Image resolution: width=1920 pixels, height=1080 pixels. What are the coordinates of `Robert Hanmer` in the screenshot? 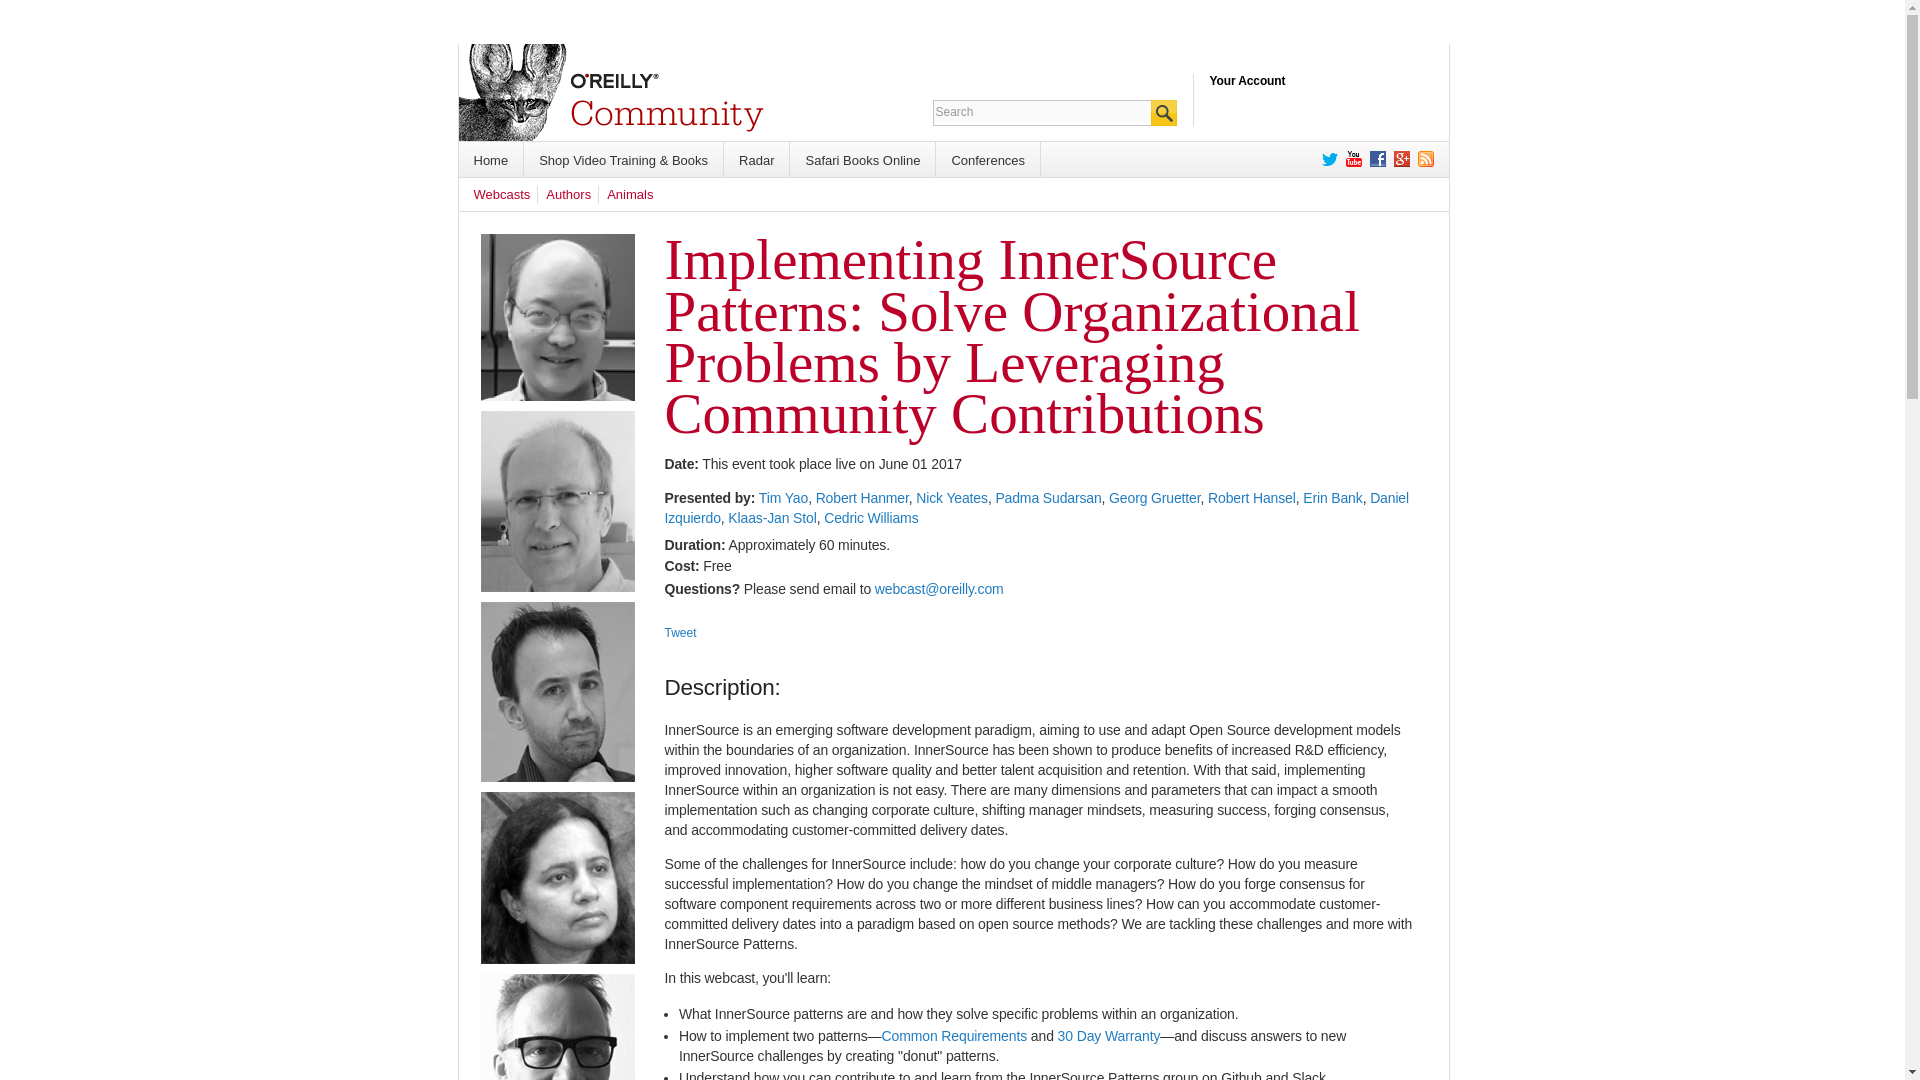 It's located at (862, 498).